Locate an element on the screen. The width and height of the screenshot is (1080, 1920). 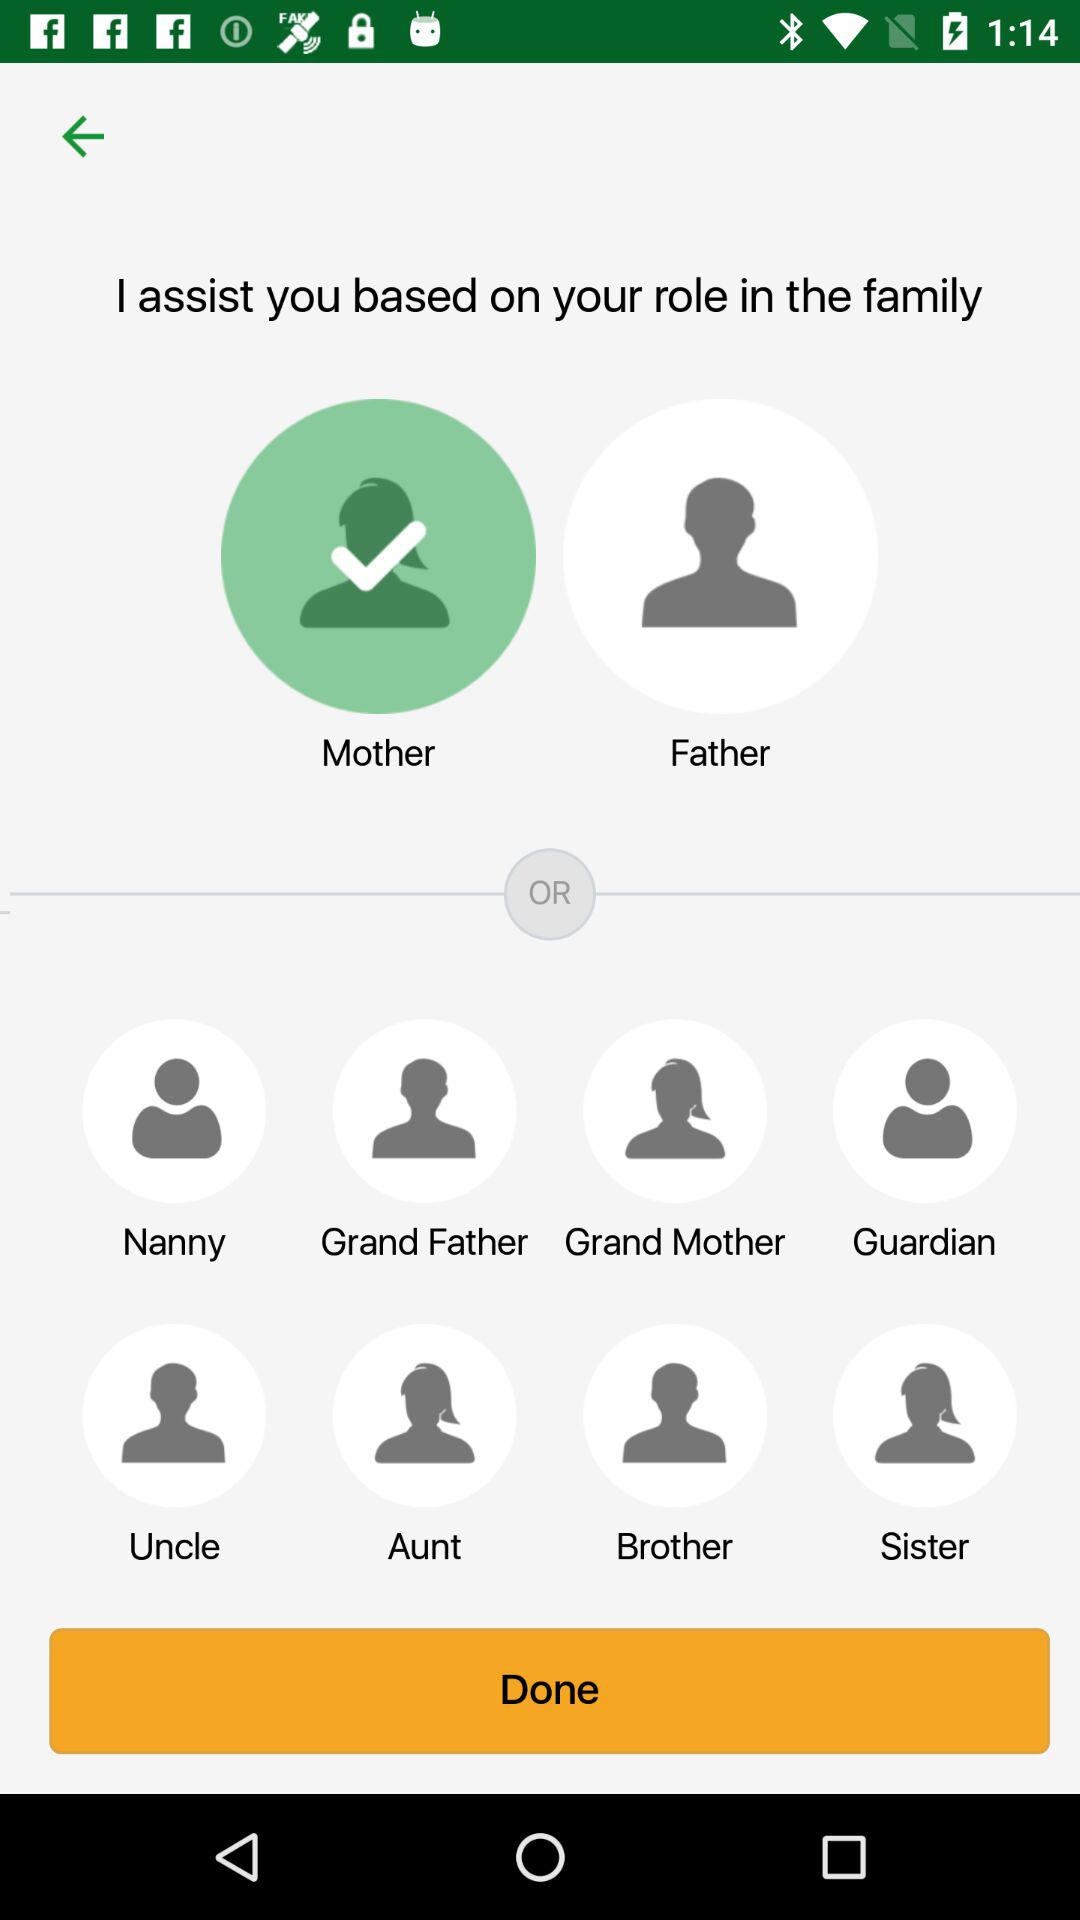
go back is located at coordinates (74, 136).